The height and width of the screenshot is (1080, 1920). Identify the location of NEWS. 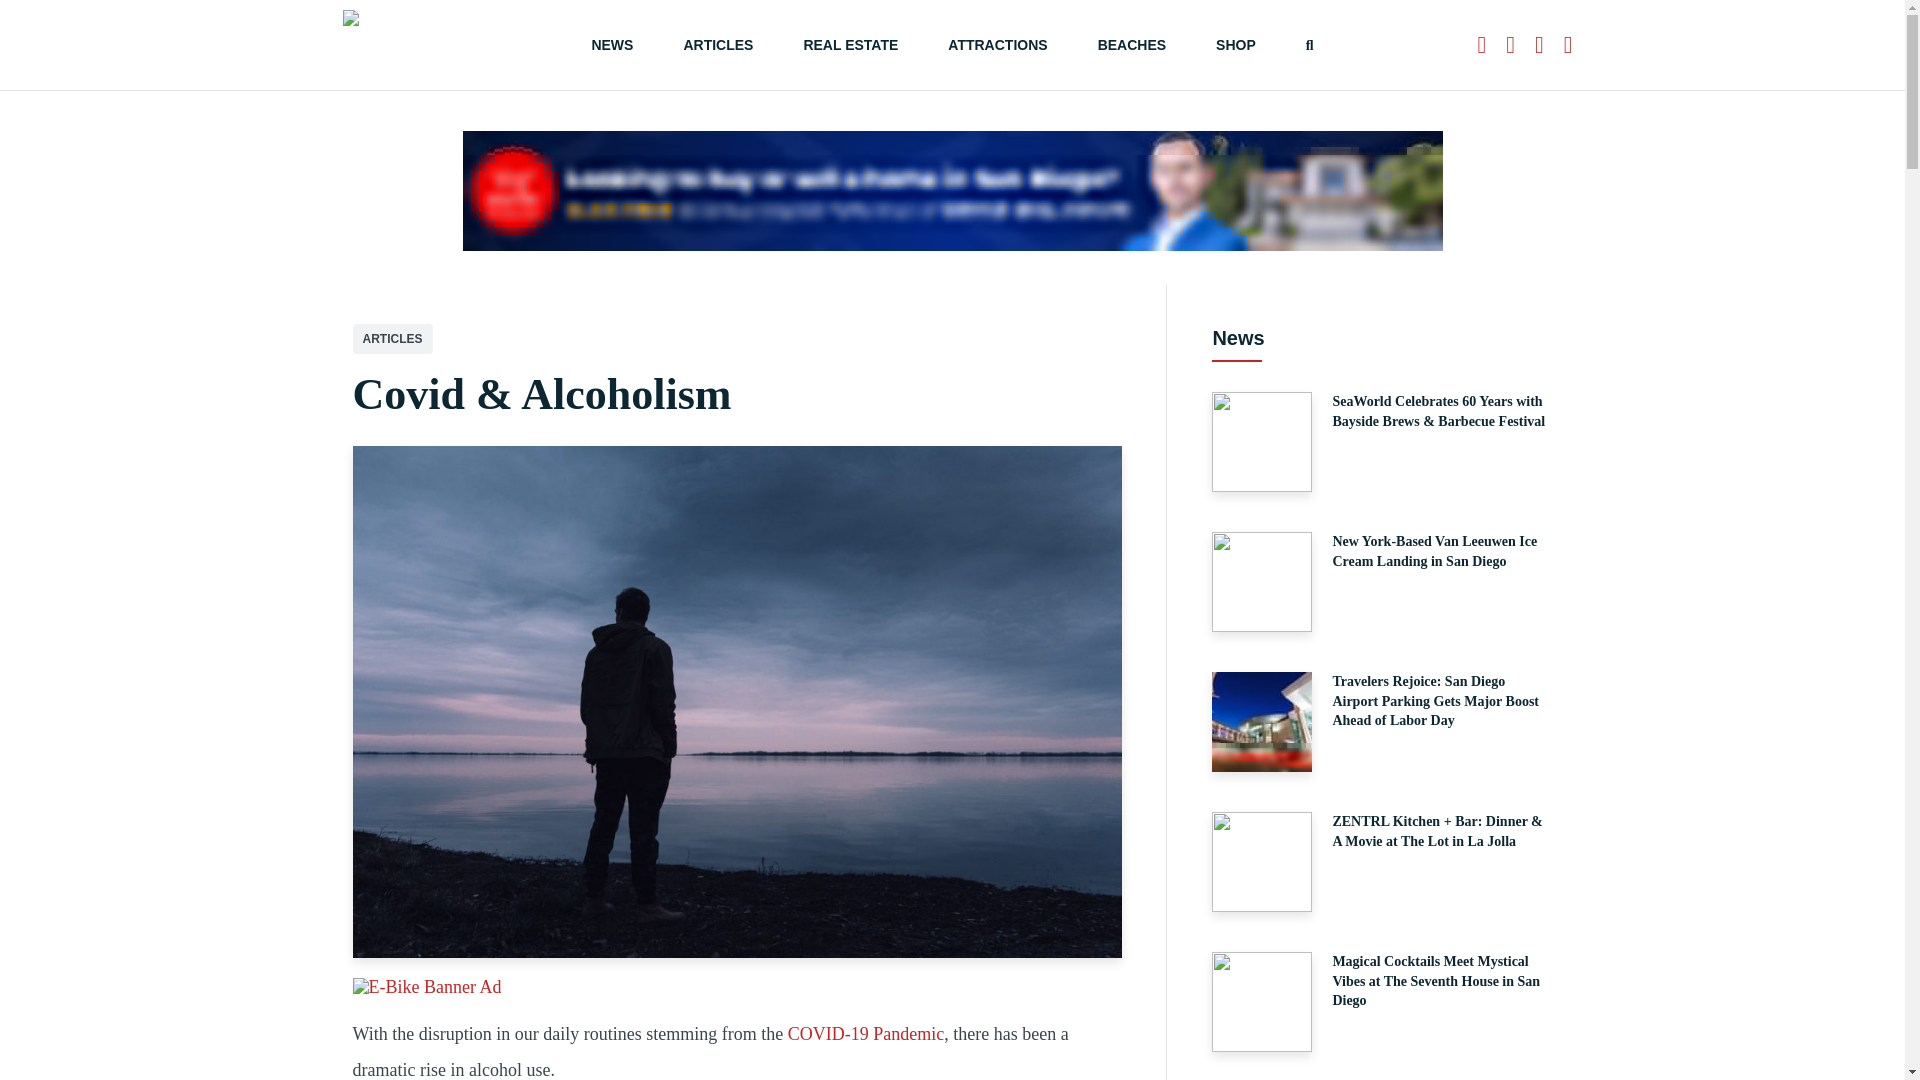
(612, 44).